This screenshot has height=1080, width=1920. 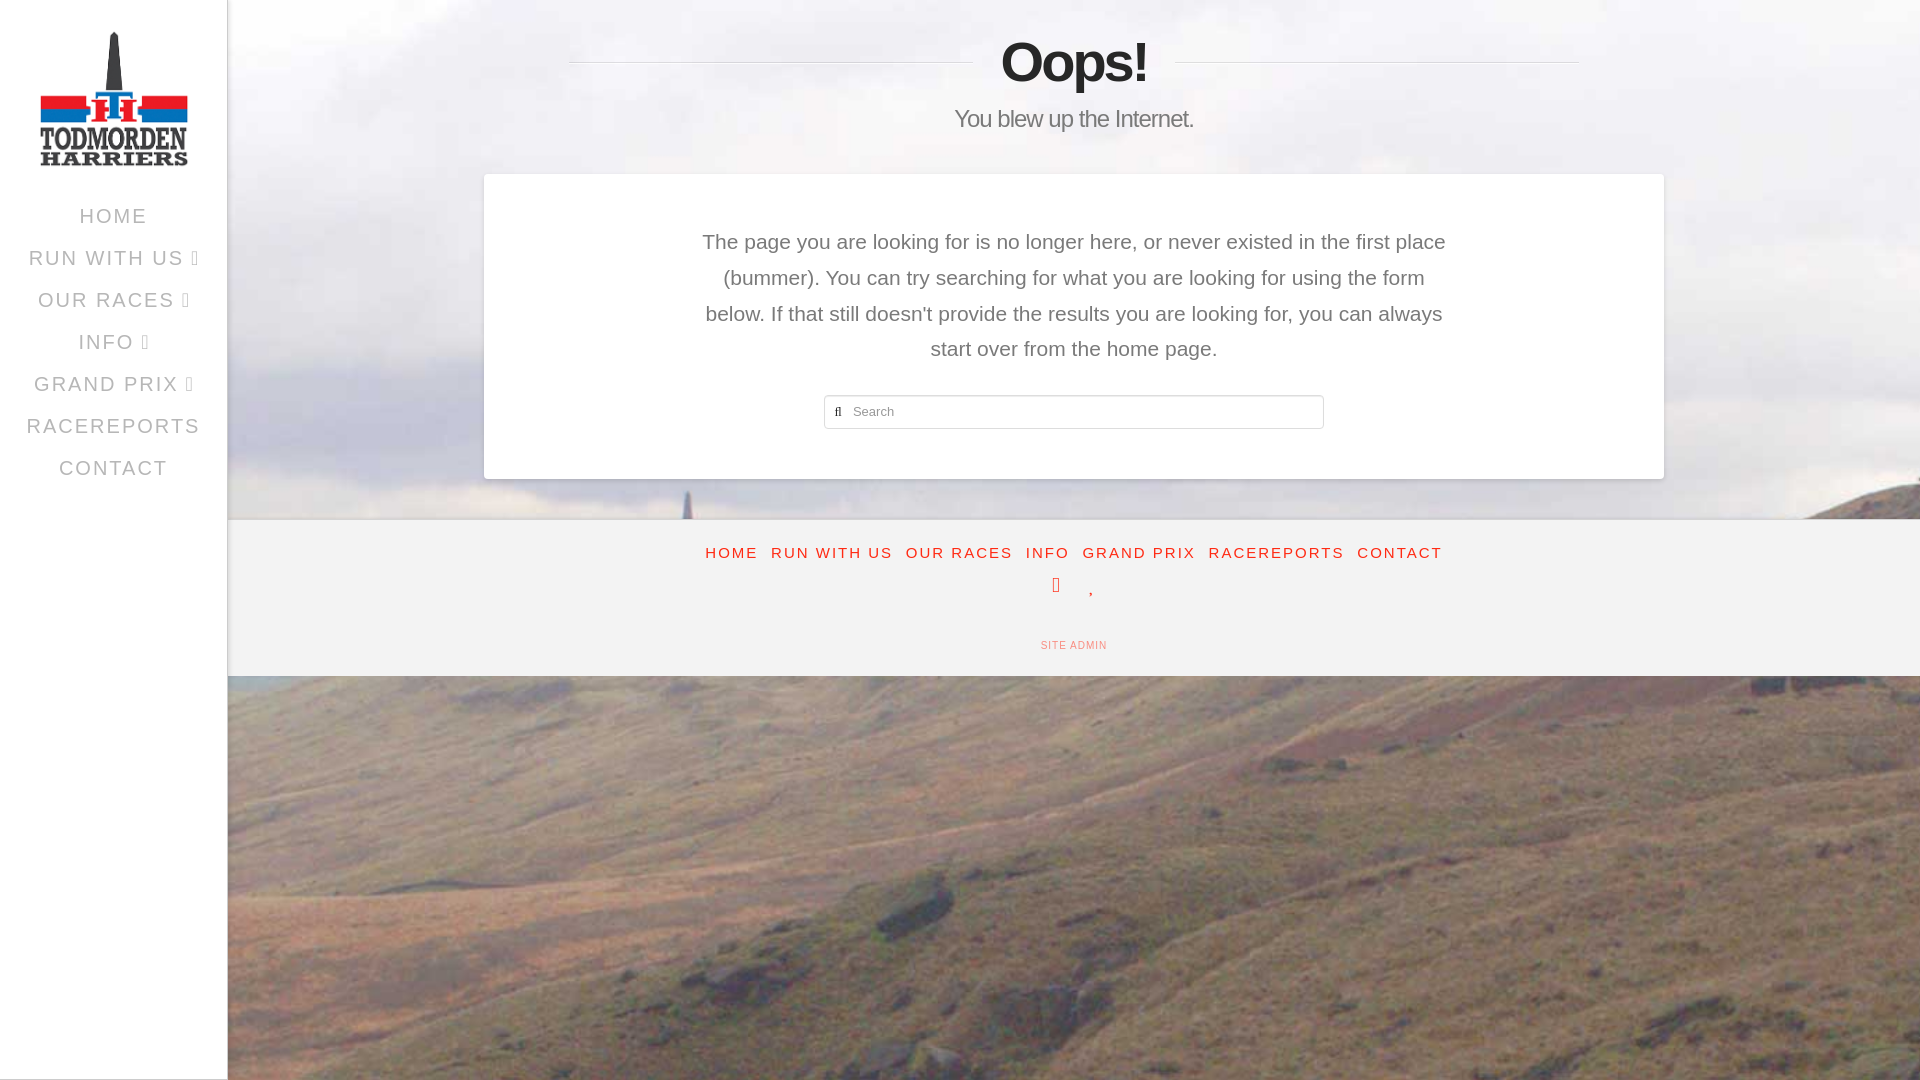 What do you see at coordinates (731, 552) in the screenshot?
I see `HOME` at bounding box center [731, 552].